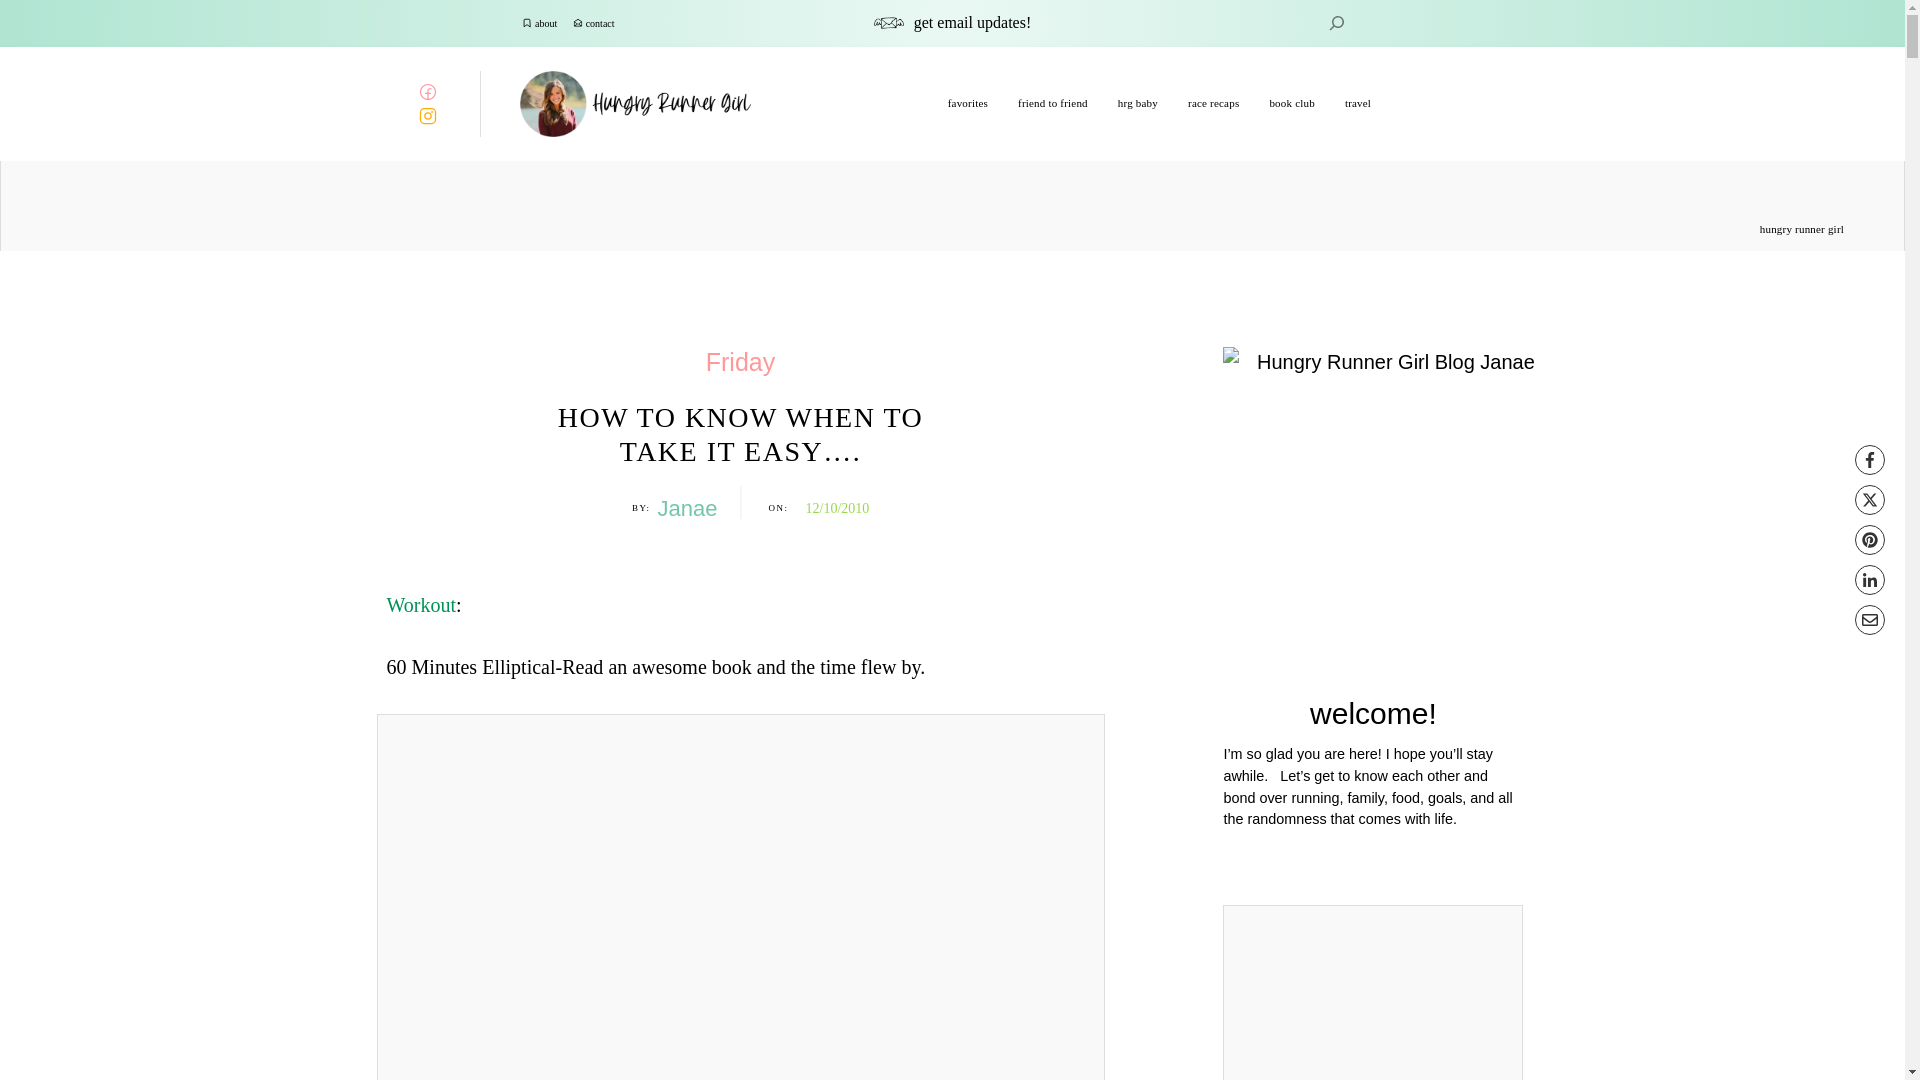 This screenshot has height=1080, width=1920. Describe the element at coordinates (1292, 103) in the screenshot. I see `book club` at that location.